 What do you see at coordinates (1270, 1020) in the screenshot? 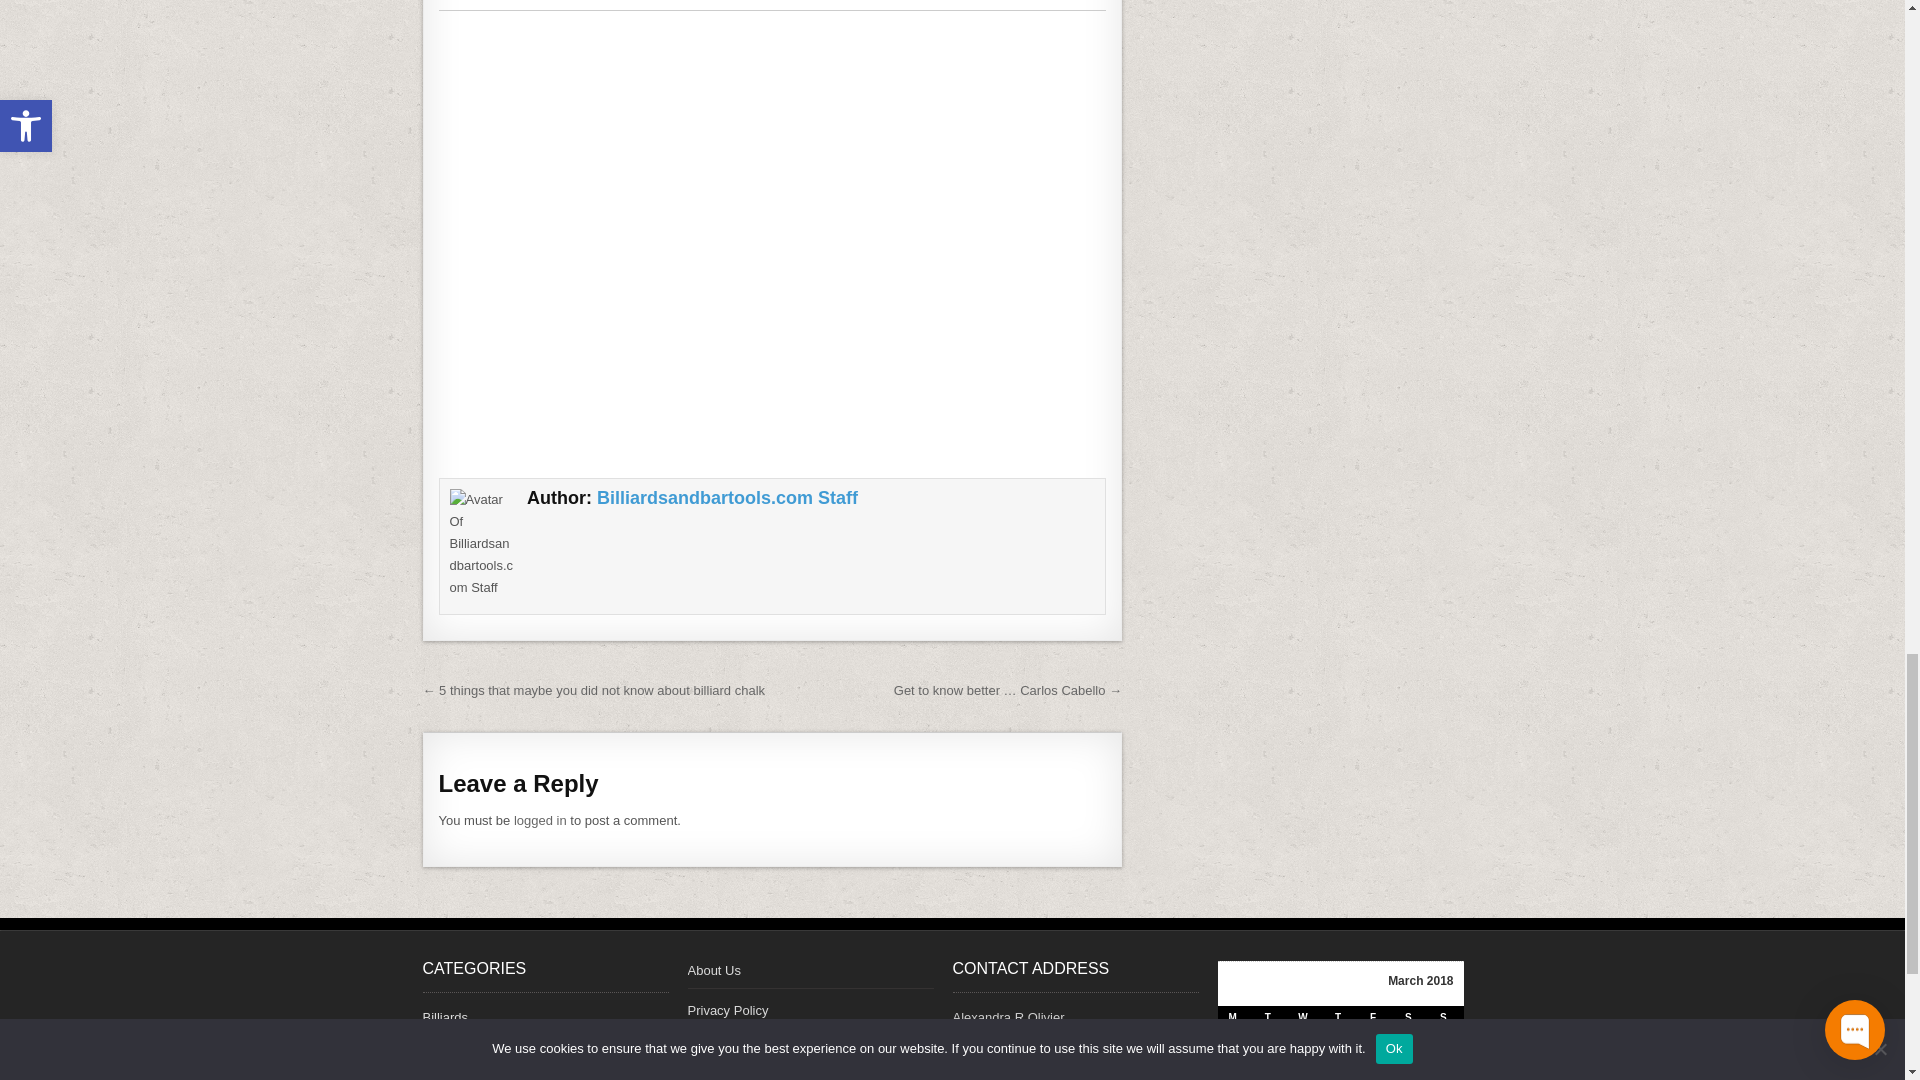
I see `Tuesday` at bounding box center [1270, 1020].